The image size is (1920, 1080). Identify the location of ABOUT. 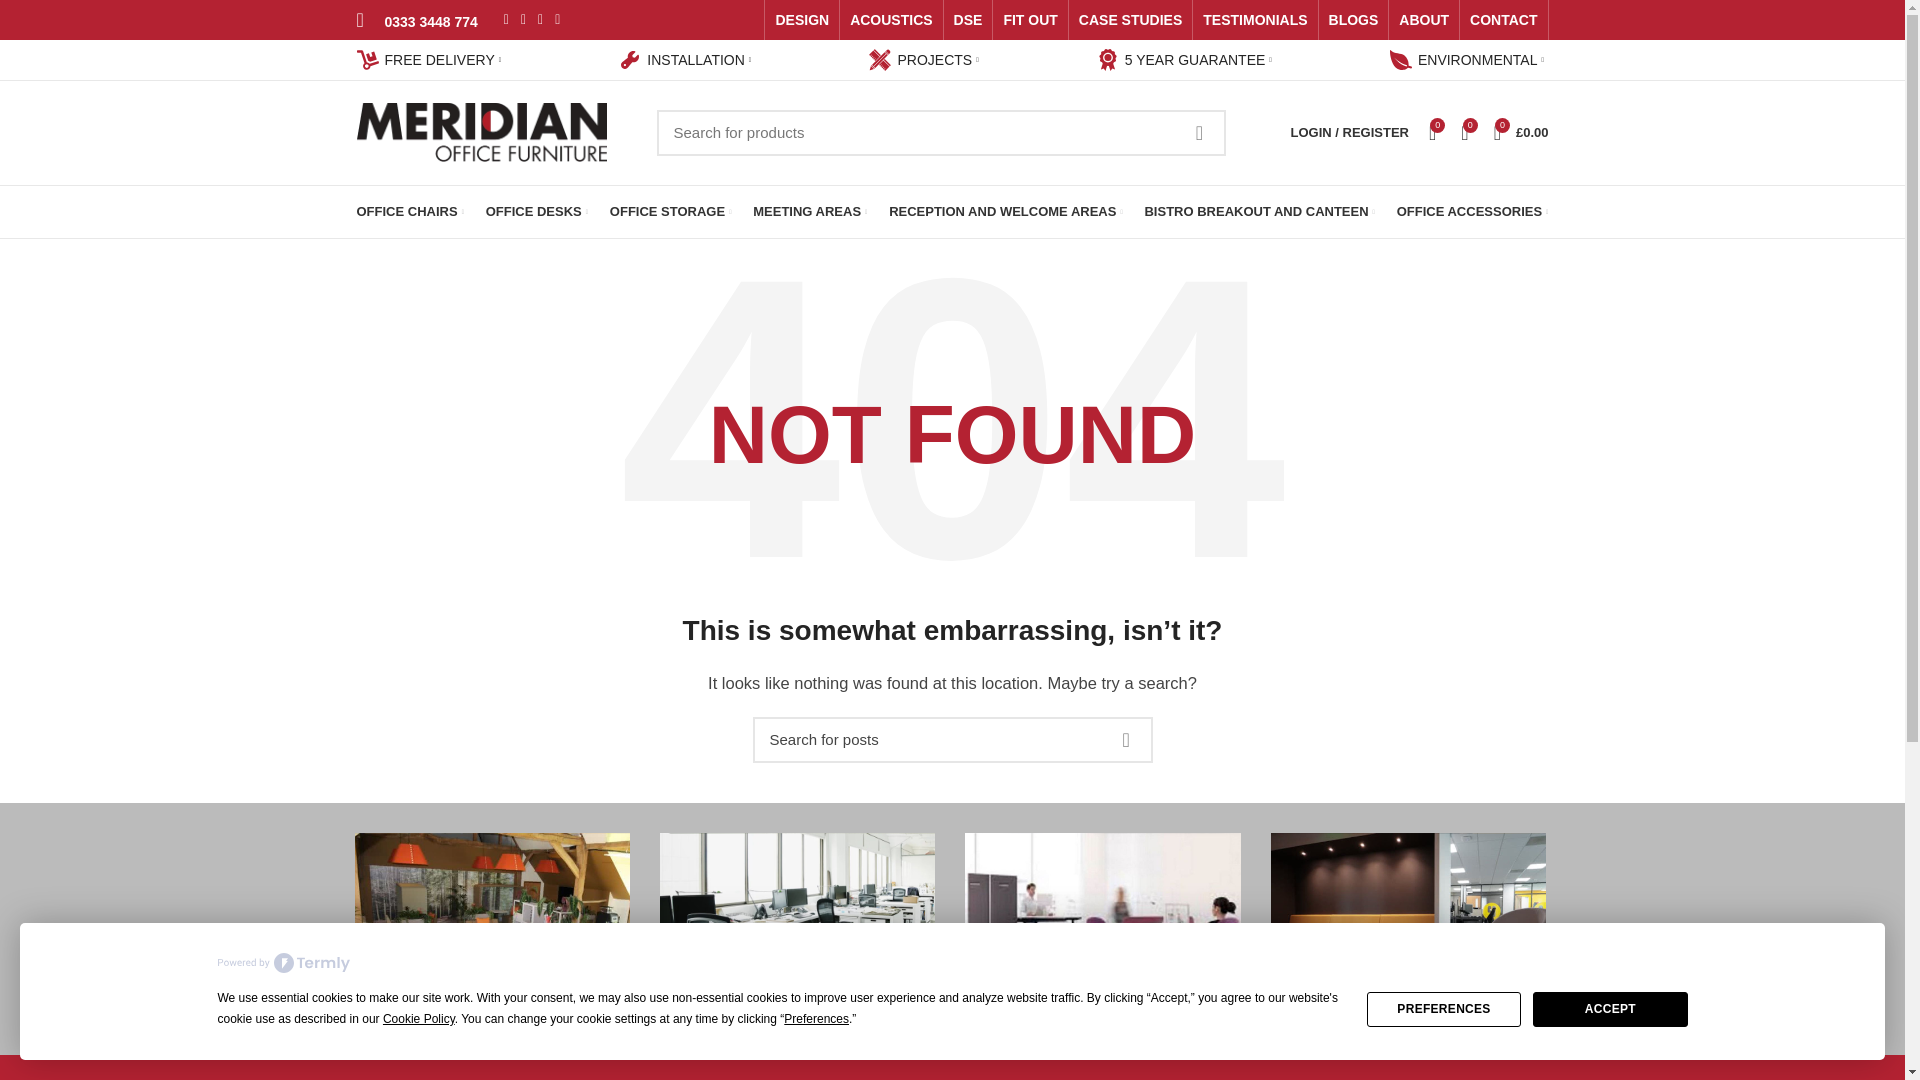
(1424, 20).